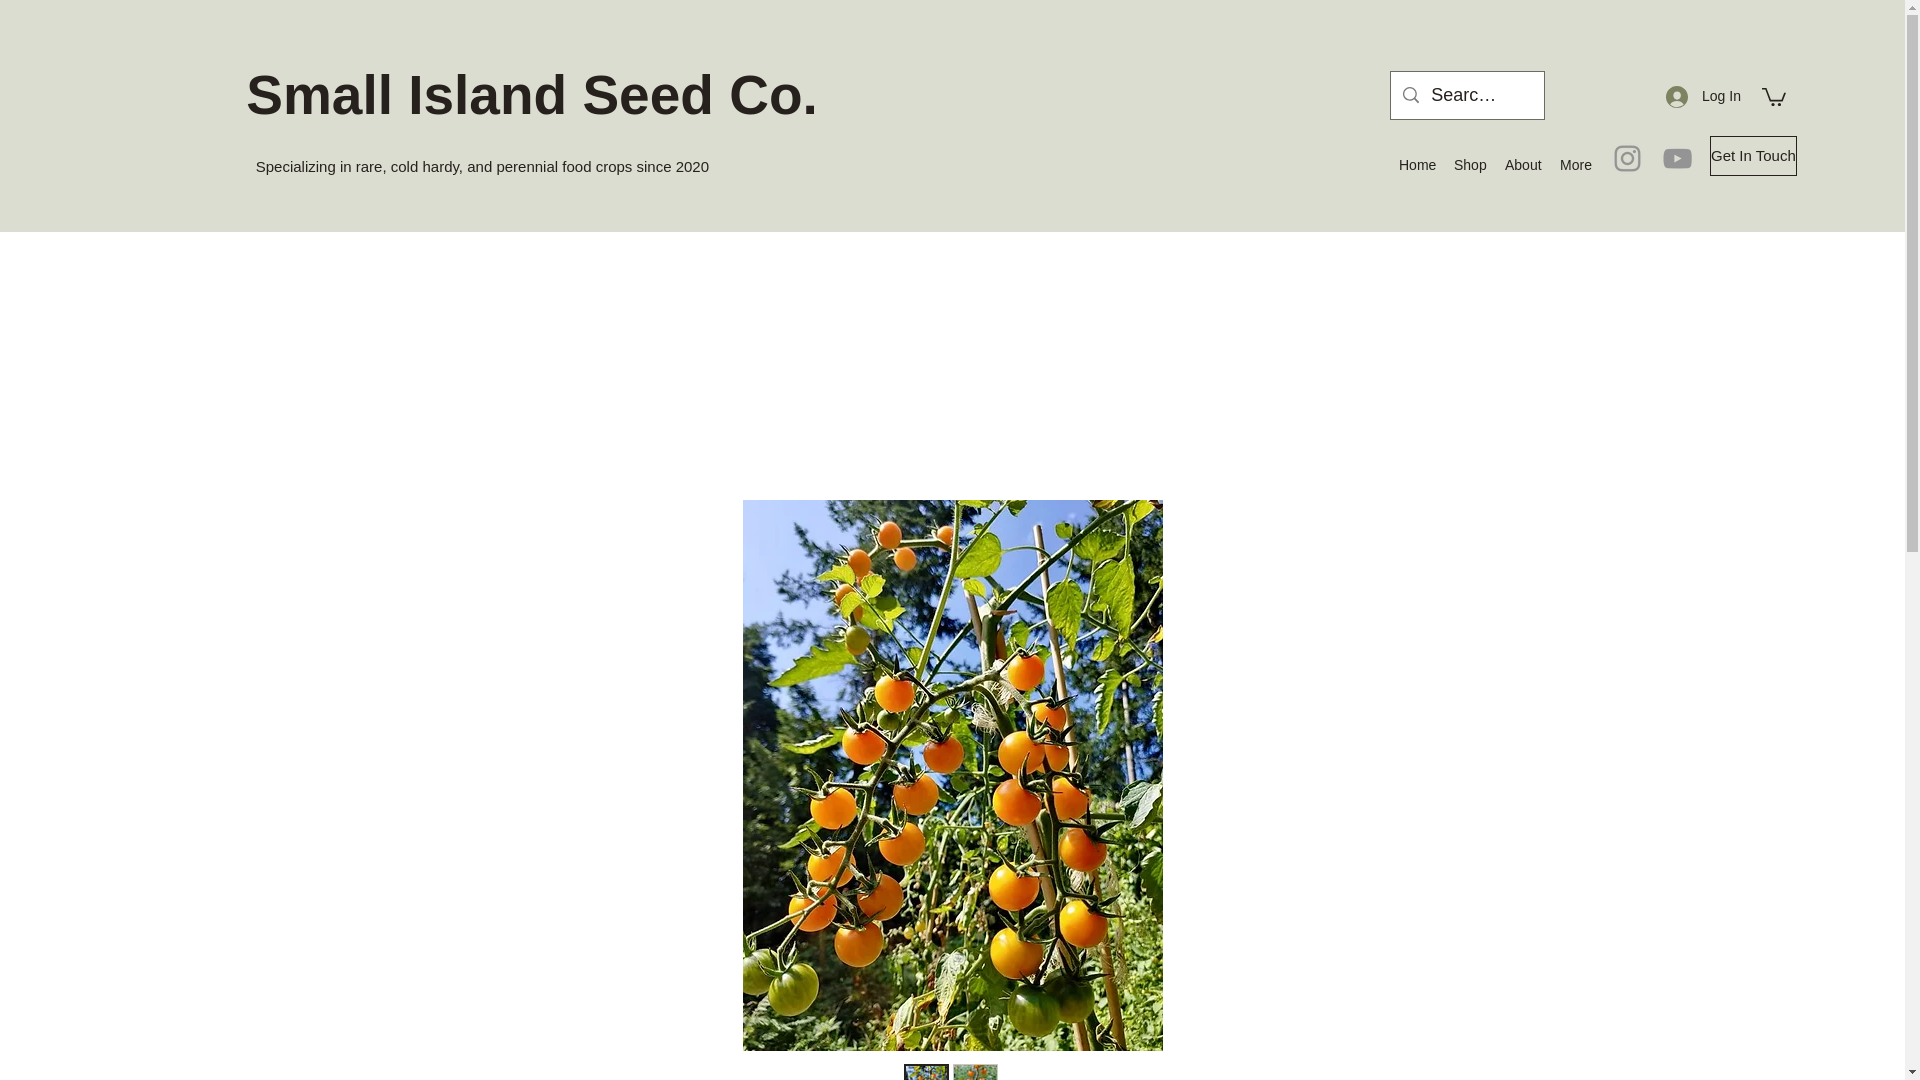 The image size is (1920, 1080). I want to click on Log In, so click(1702, 96).